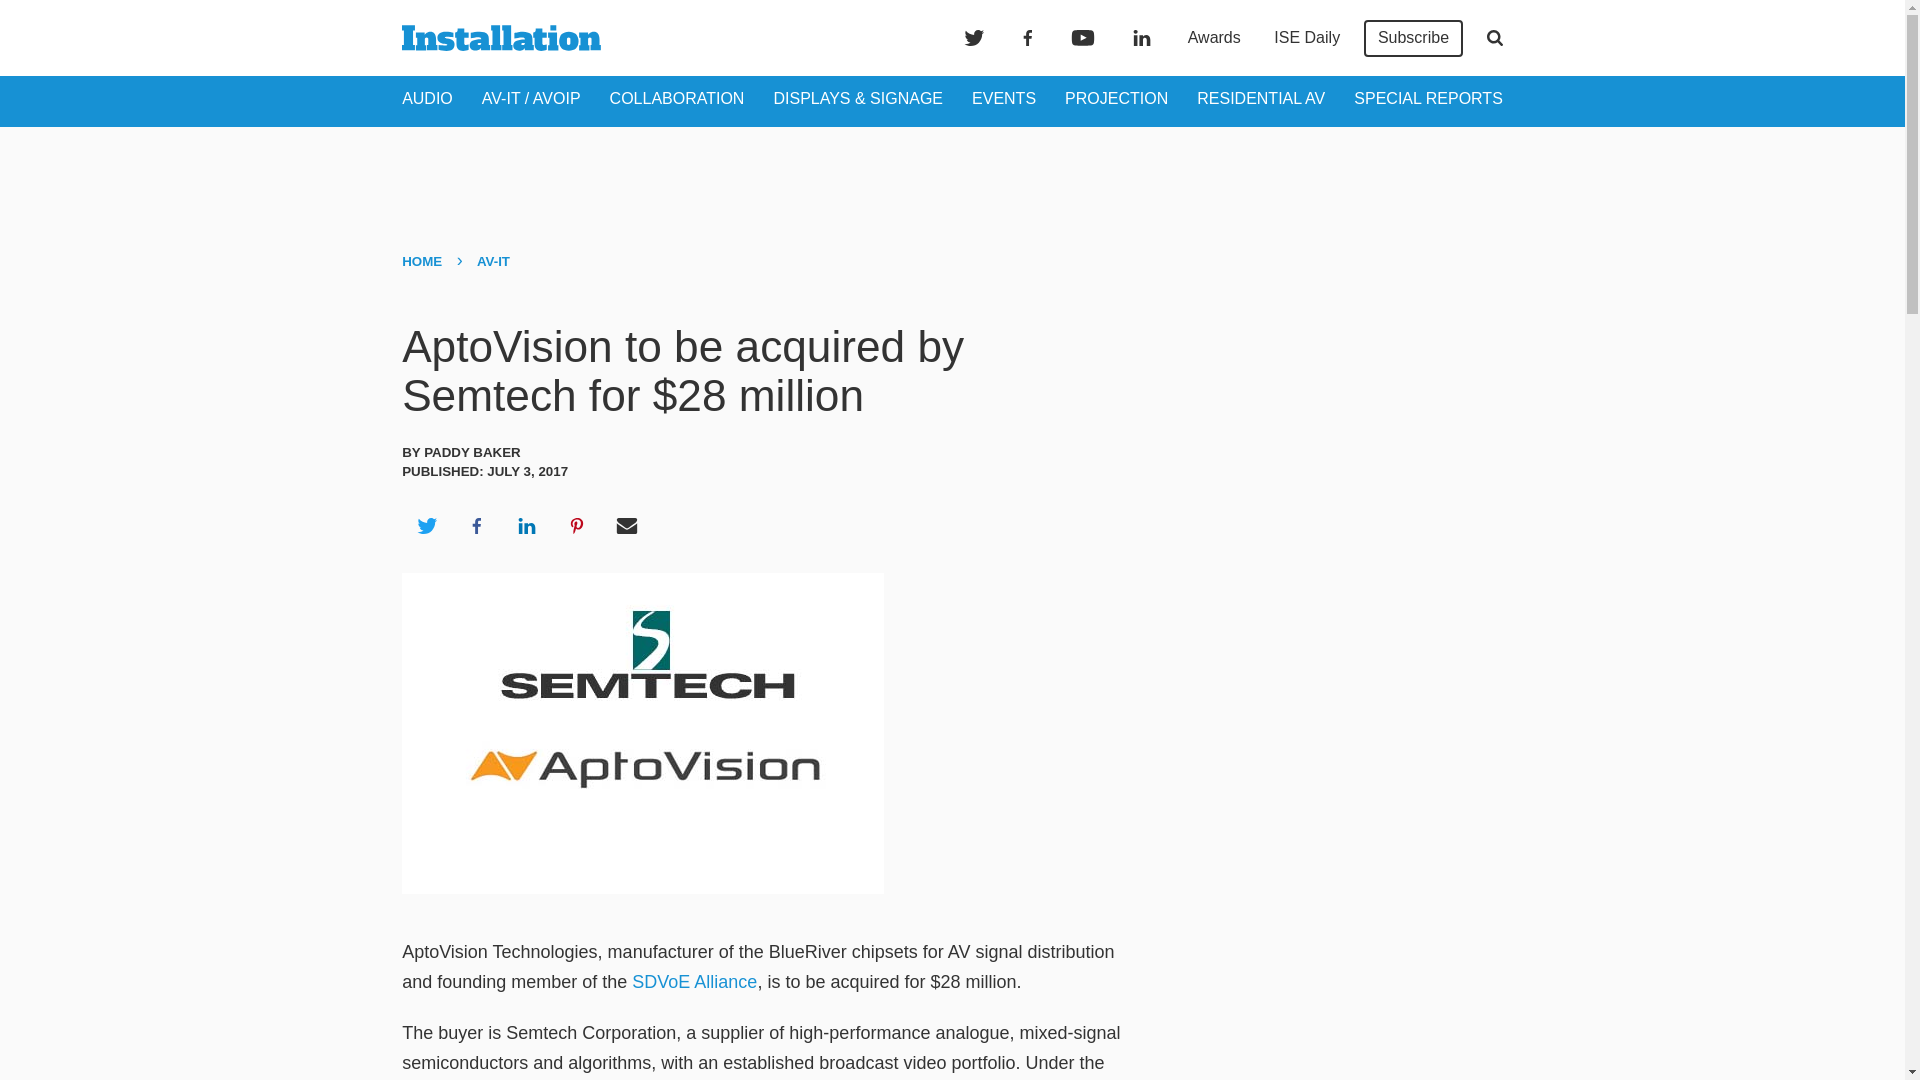 Image resolution: width=1920 pixels, height=1080 pixels. What do you see at coordinates (1413, 38) in the screenshot?
I see `Subscribe` at bounding box center [1413, 38].